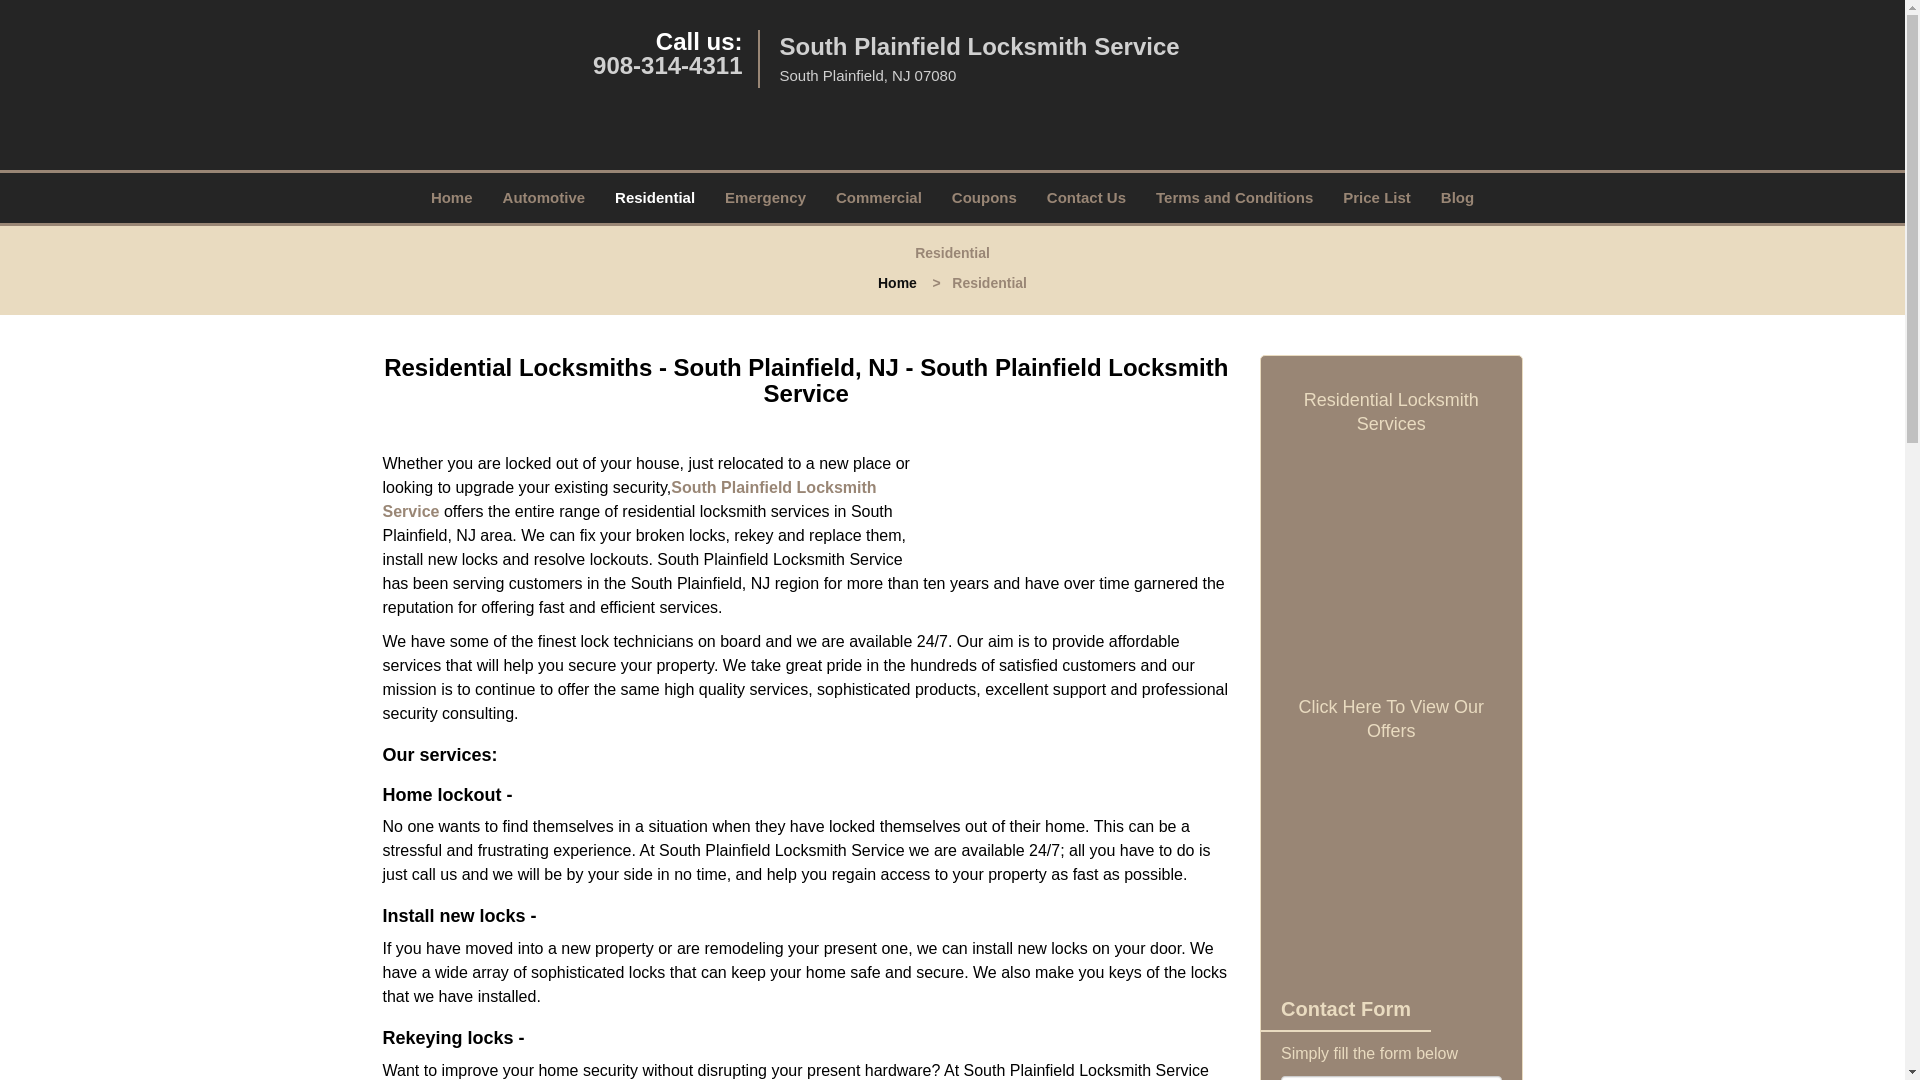  I want to click on Home, so click(897, 282).